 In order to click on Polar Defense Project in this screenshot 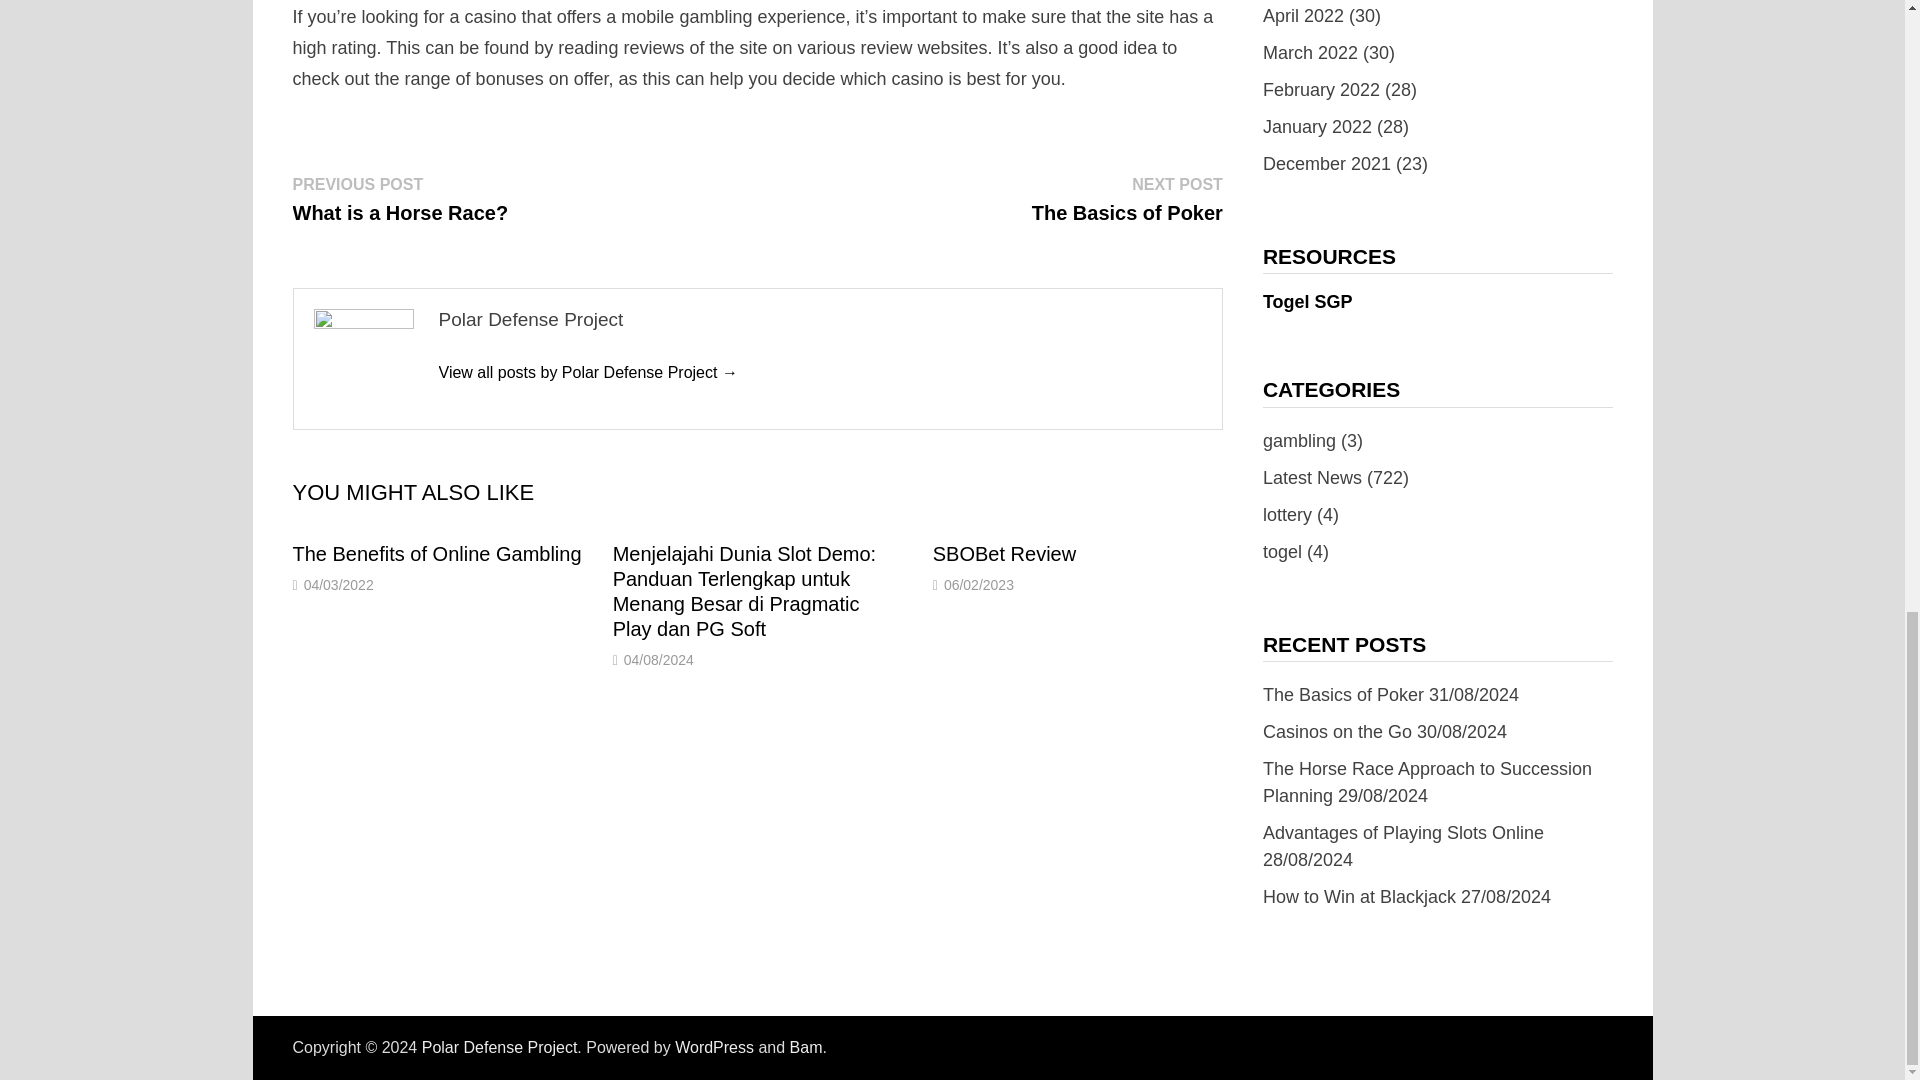, I will do `click(500, 1047)`.